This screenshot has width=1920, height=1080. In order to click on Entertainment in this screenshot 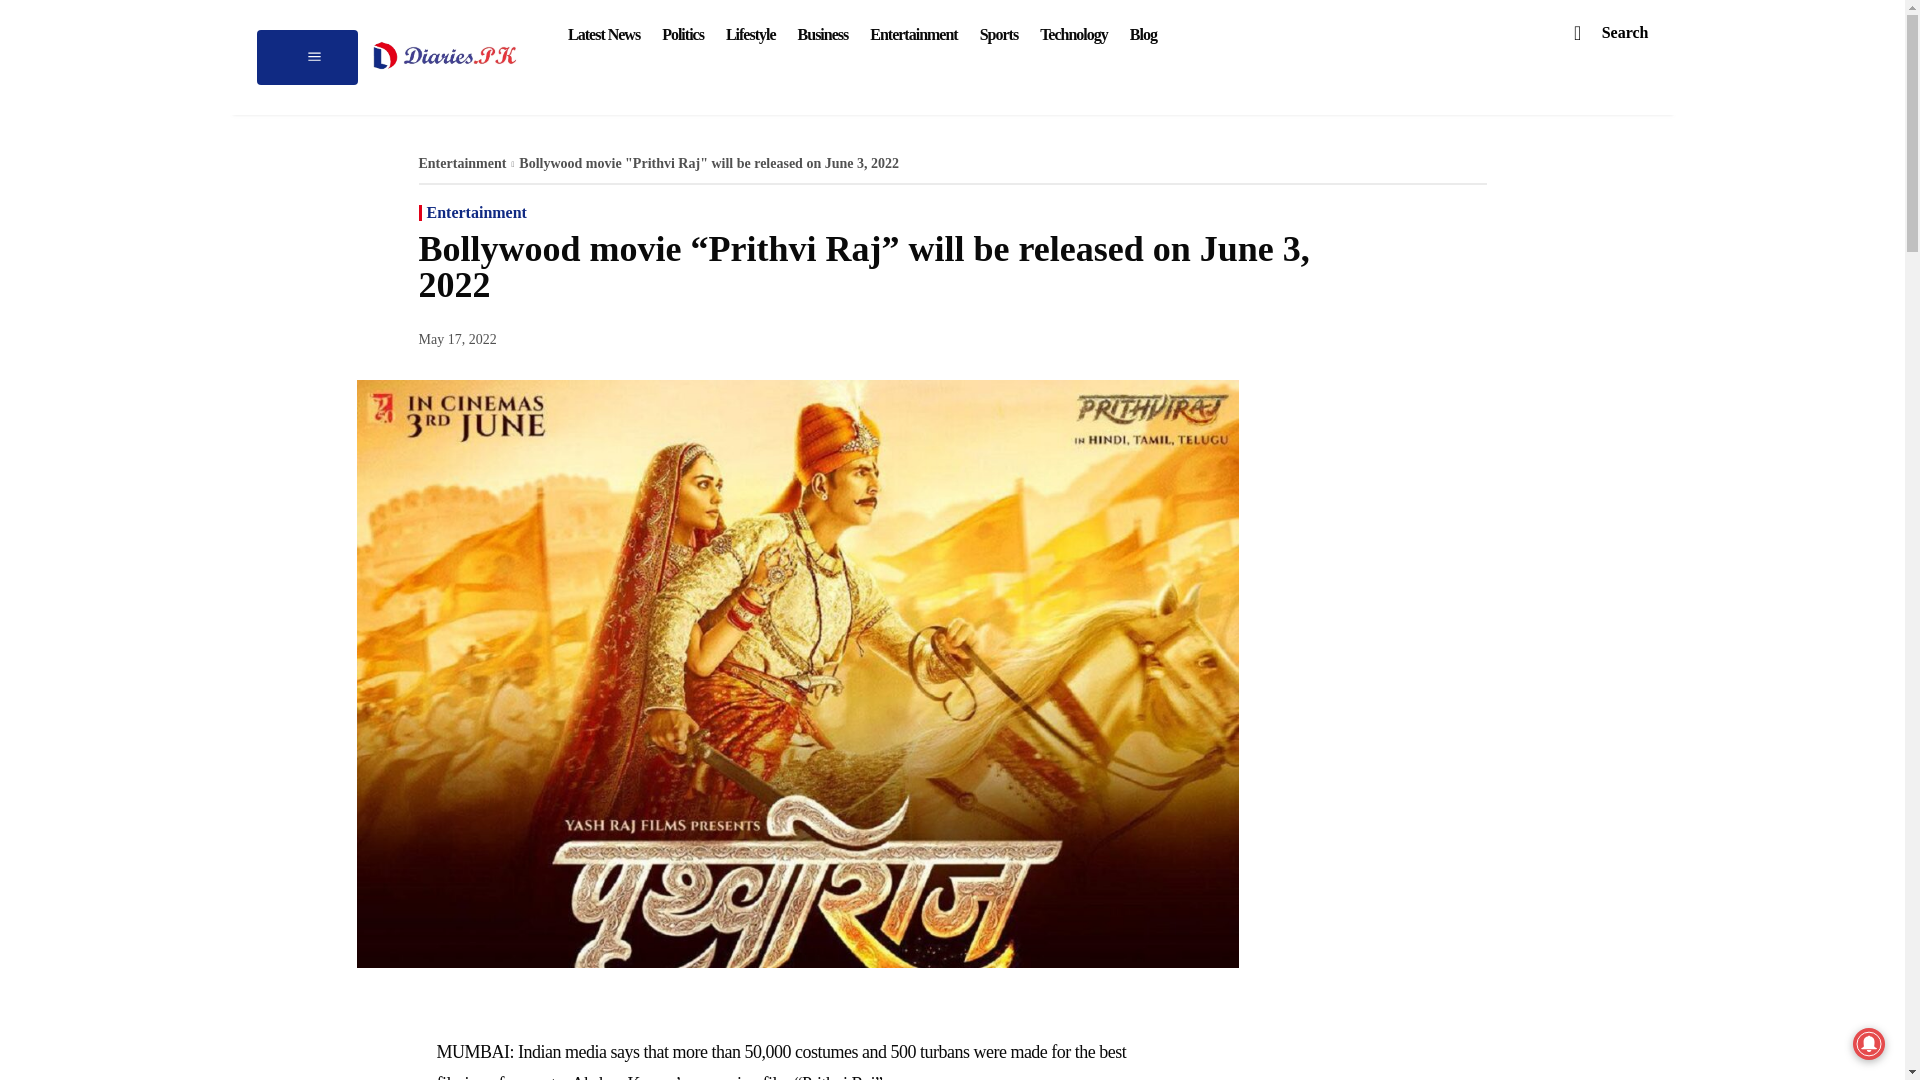, I will do `click(476, 213)`.